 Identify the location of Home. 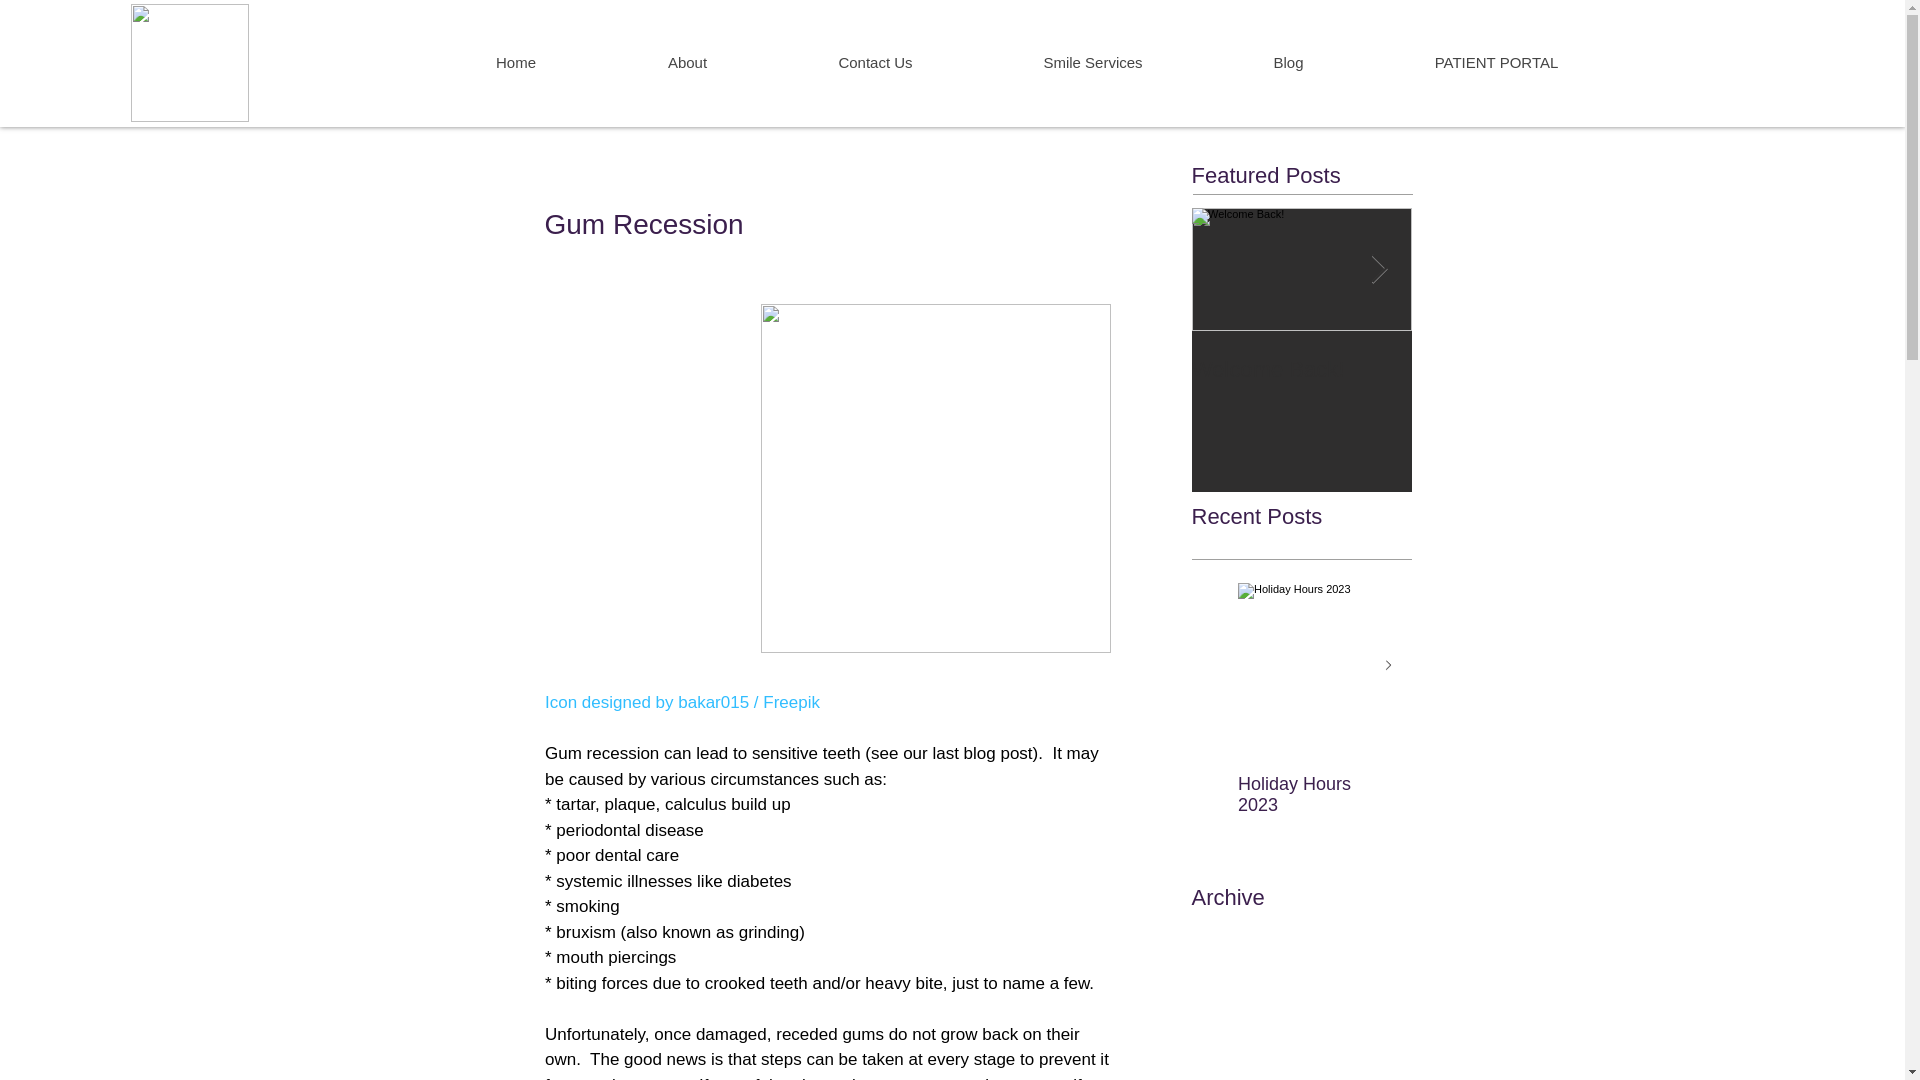
(515, 63).